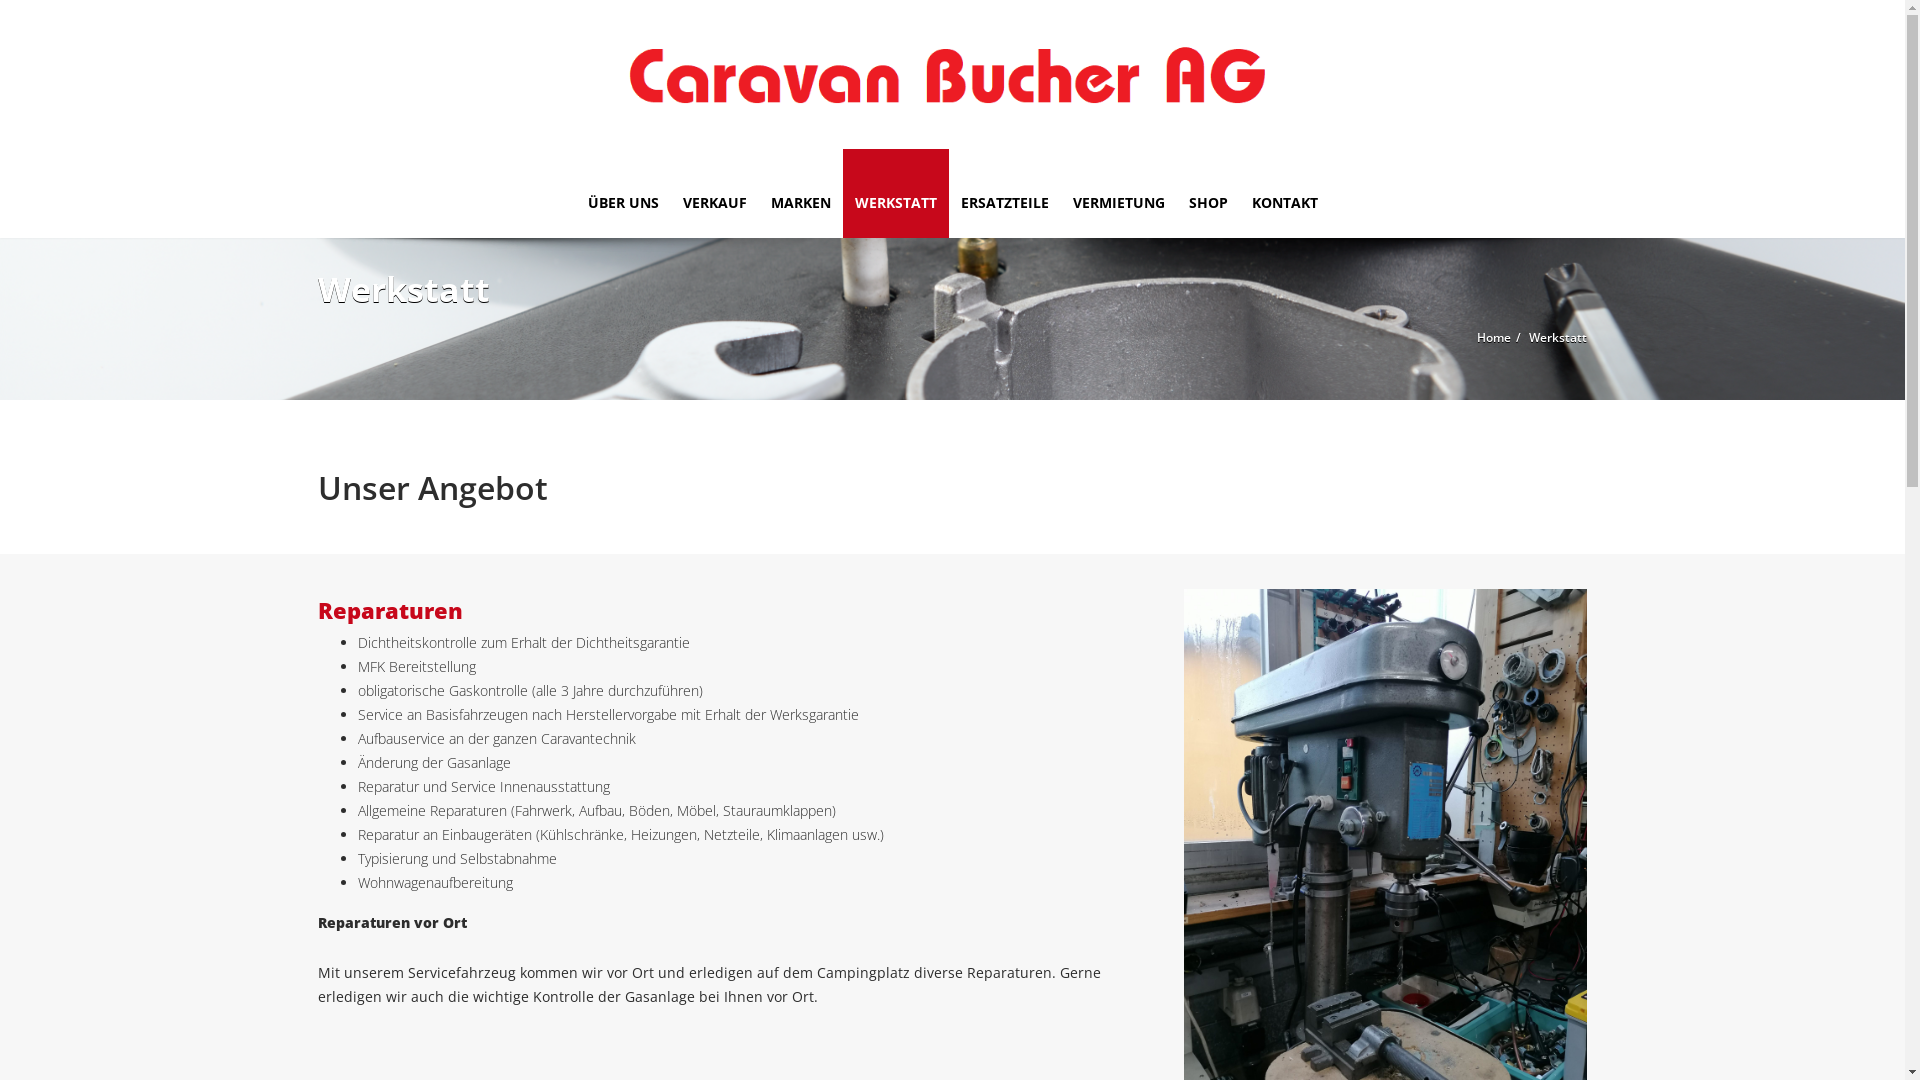  What do you see at coordinates (895, 194) in the screenshot?
I see `WERKSTATT` at bounding box center [895, 194].